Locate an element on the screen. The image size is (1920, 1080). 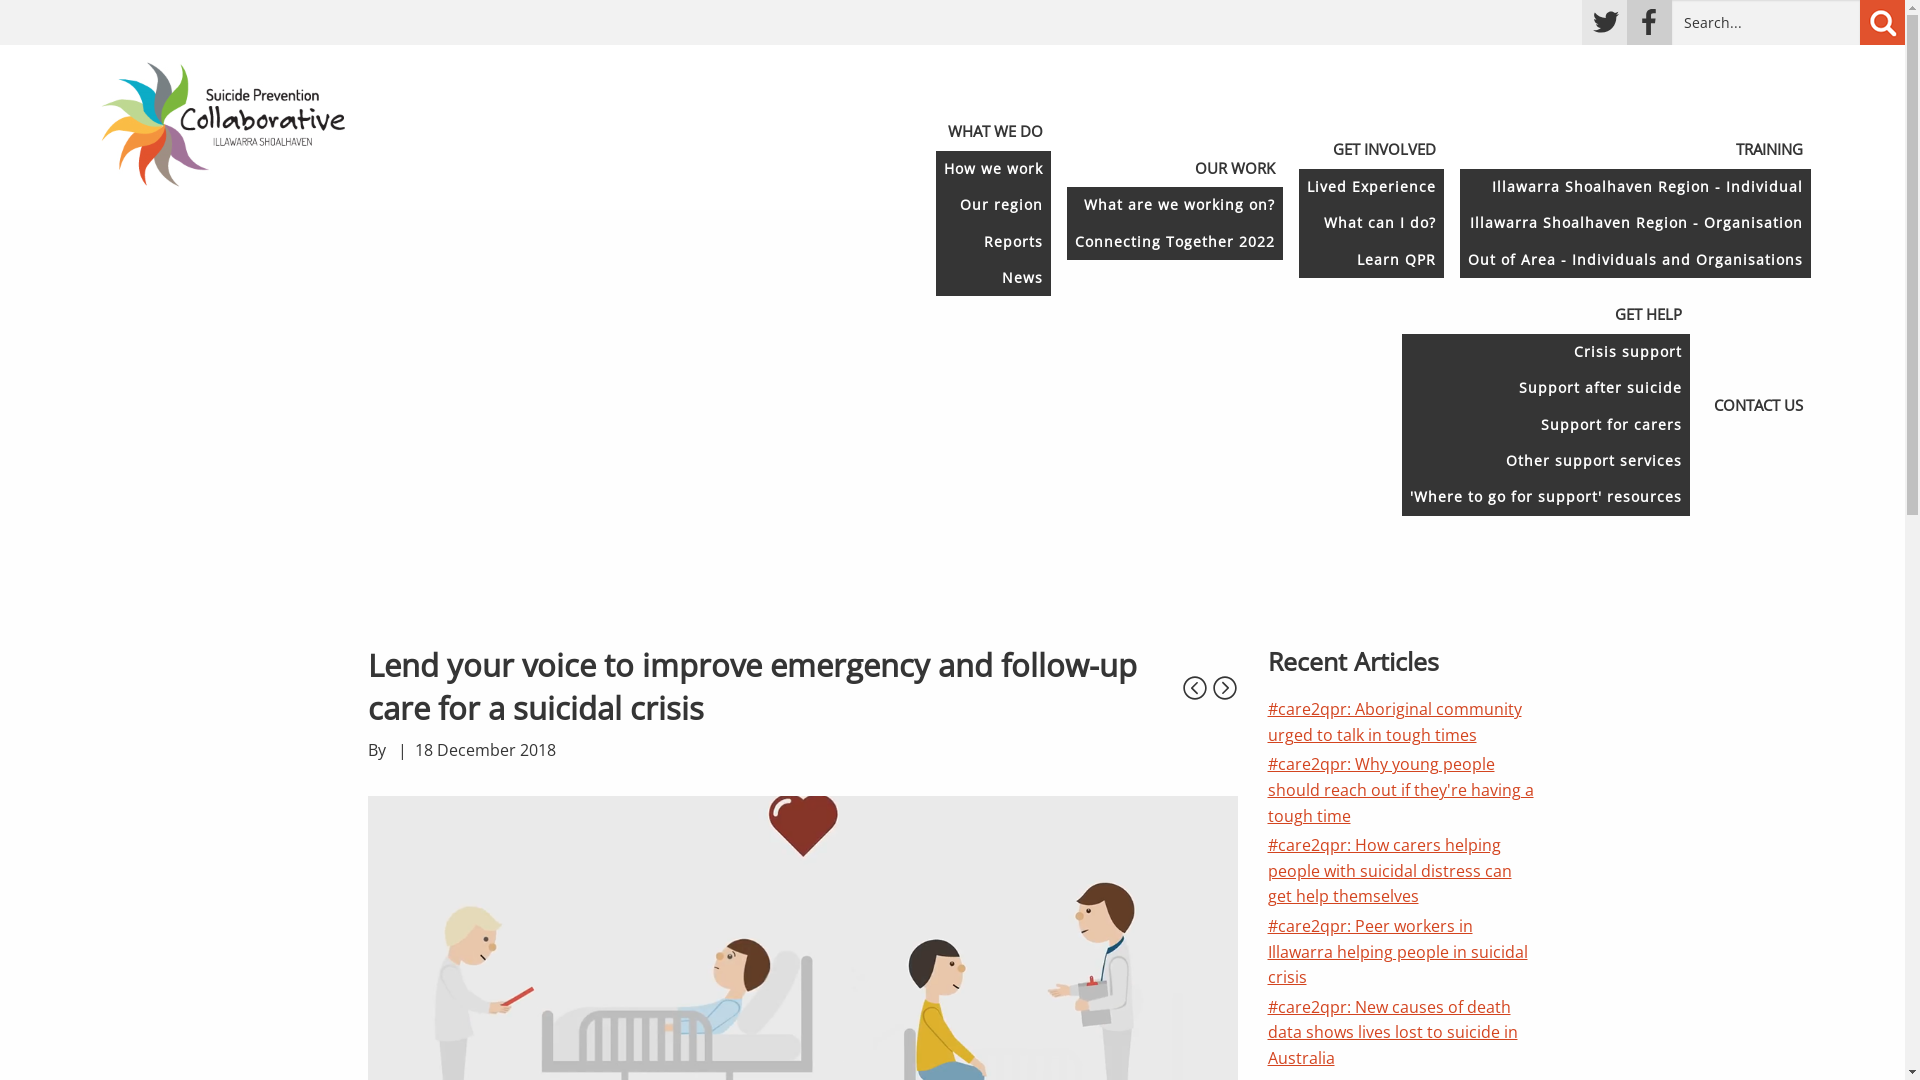
OUR WORK is located at coordinates (1234, 168).